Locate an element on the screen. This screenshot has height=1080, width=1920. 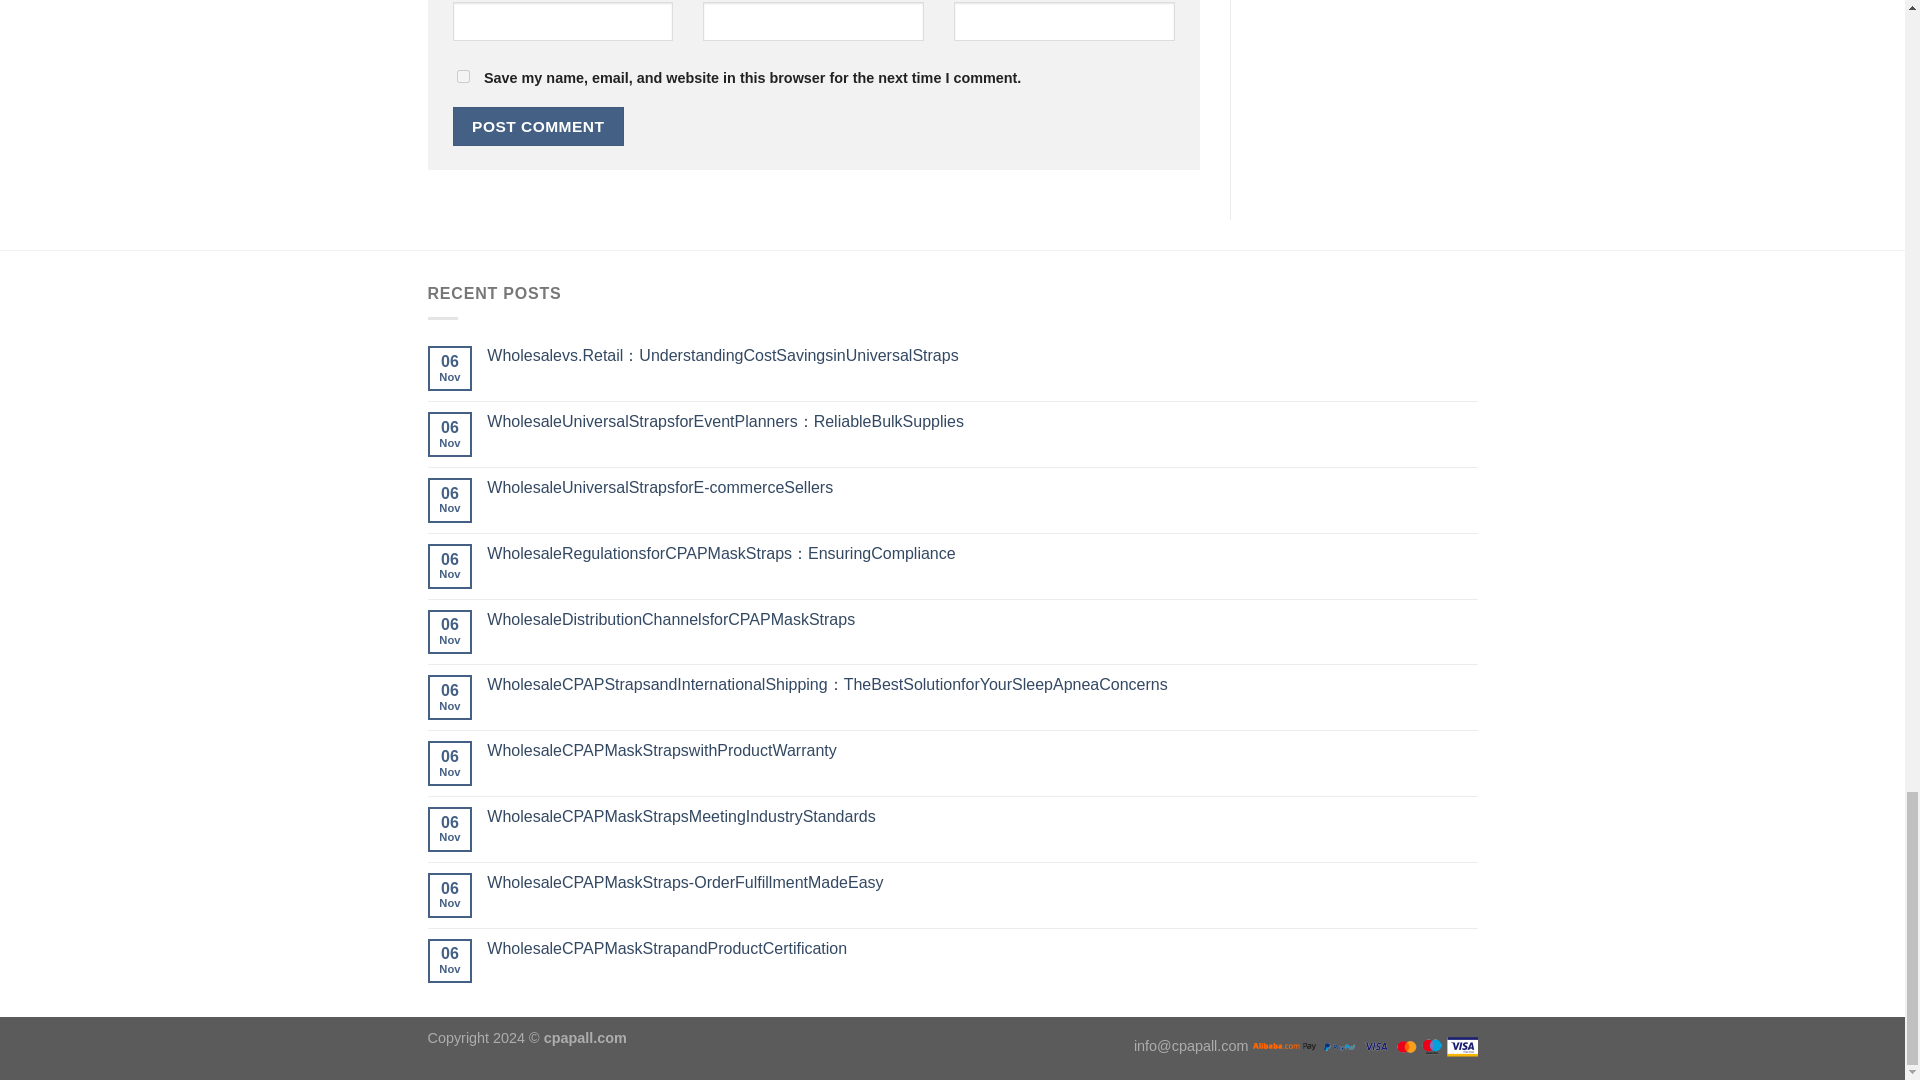
Post Comment is located at coordinates (538, 126).